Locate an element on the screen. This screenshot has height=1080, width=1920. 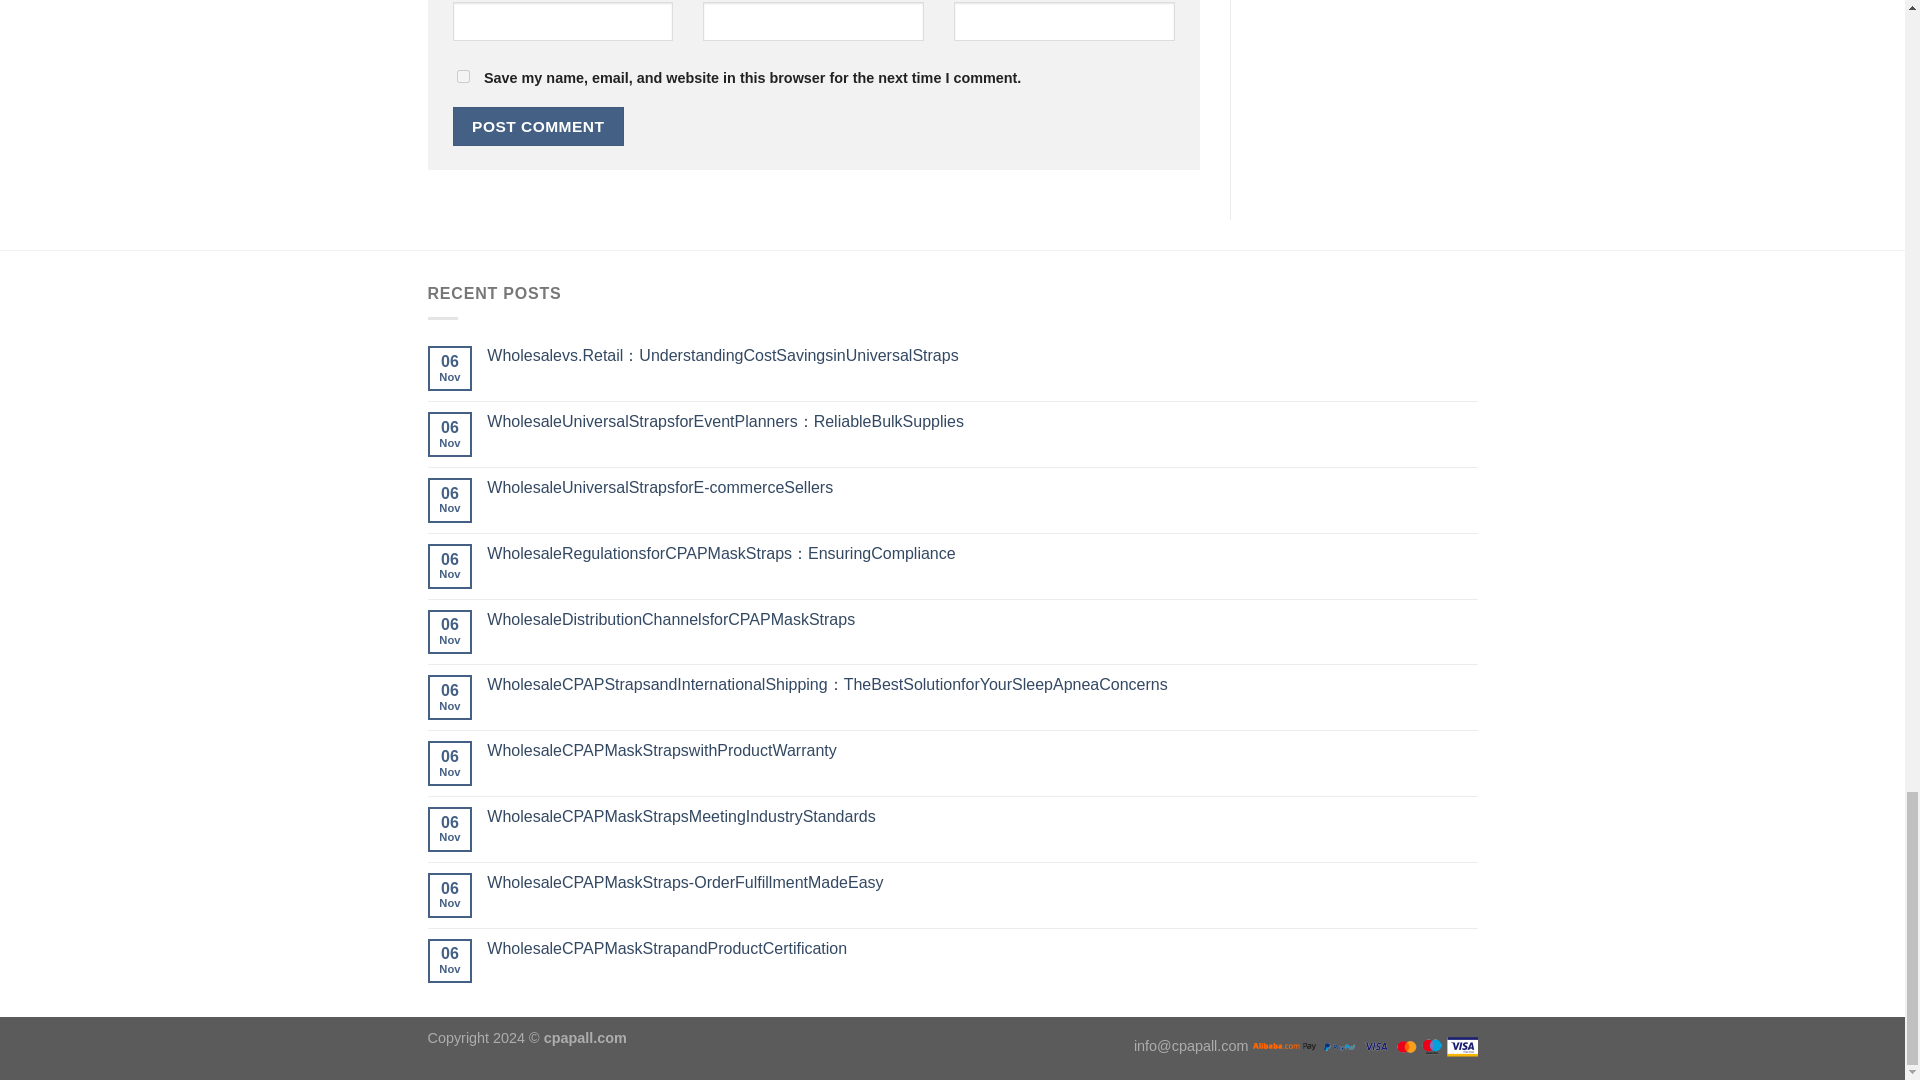
Post Comment is located at coordinates (538, 126).